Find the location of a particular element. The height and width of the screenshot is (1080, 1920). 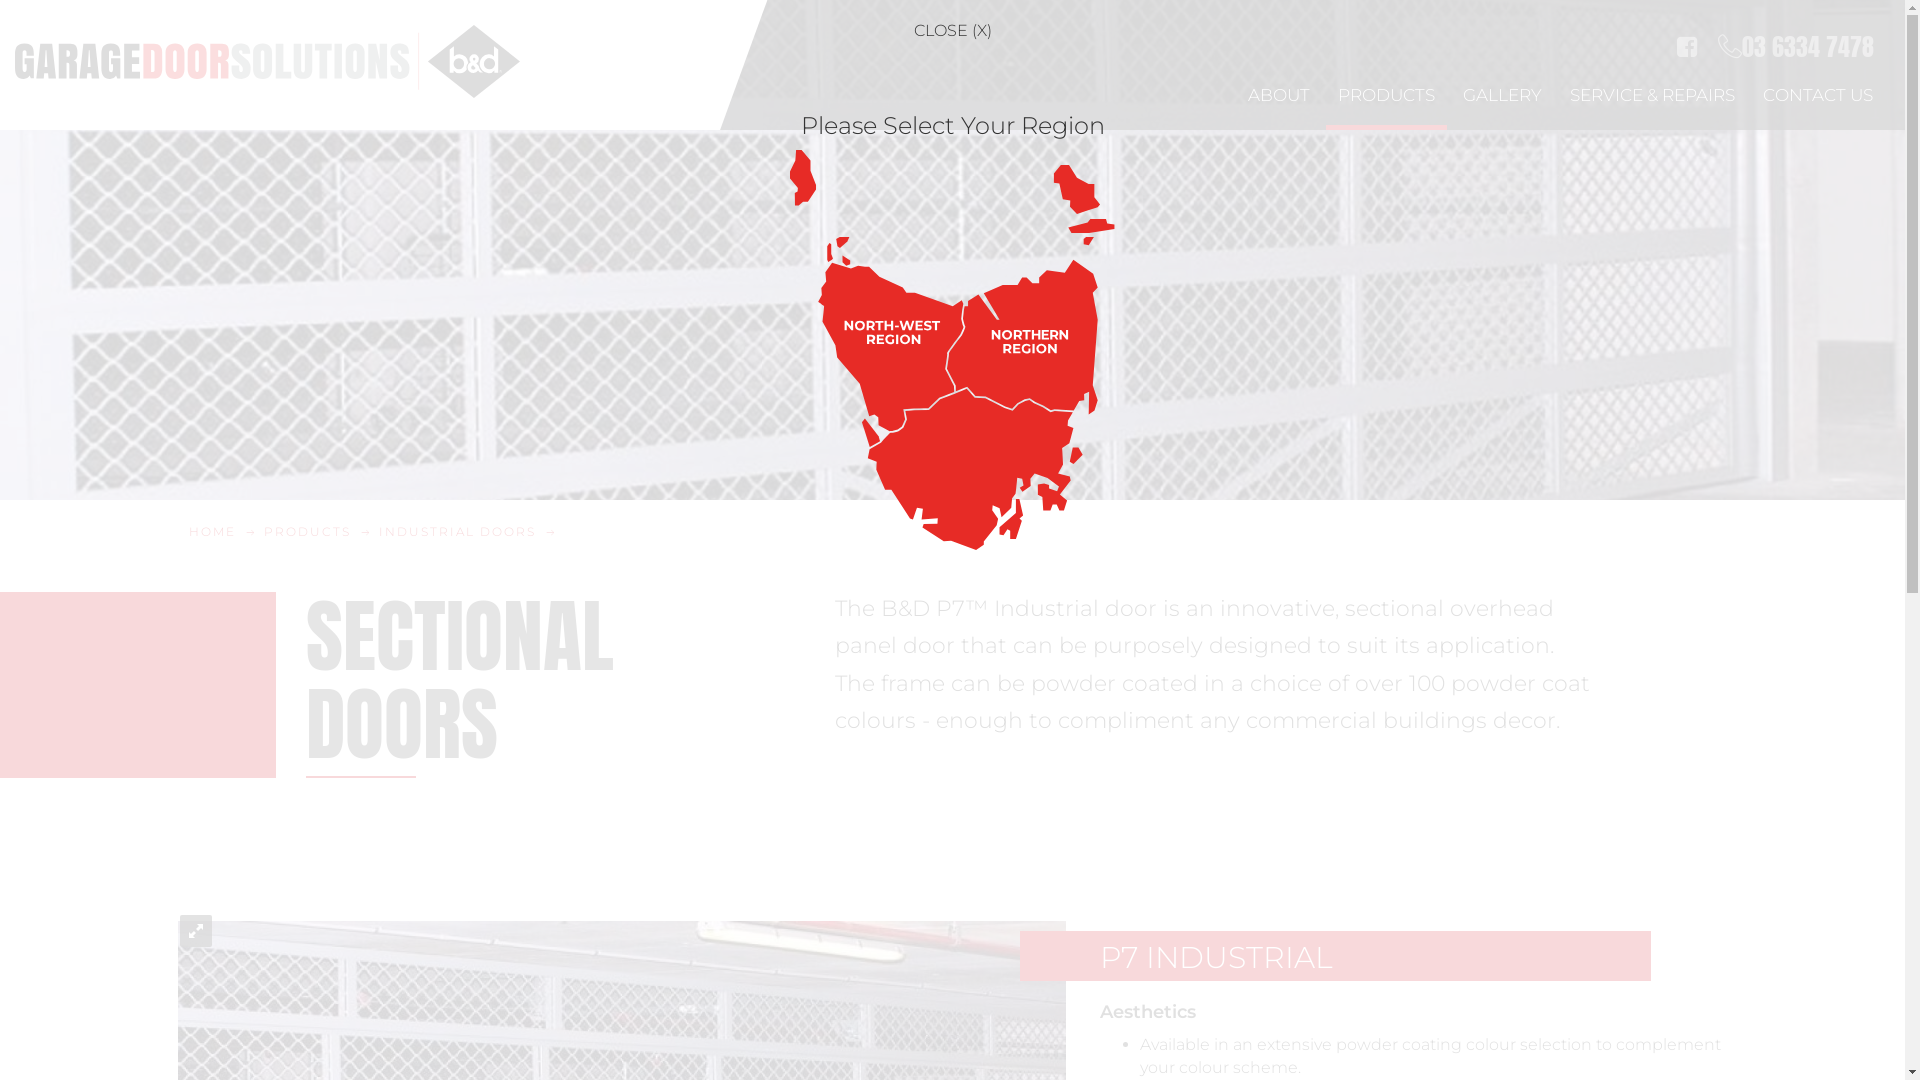

PRODUCTS is located at coordinates (308, 532).